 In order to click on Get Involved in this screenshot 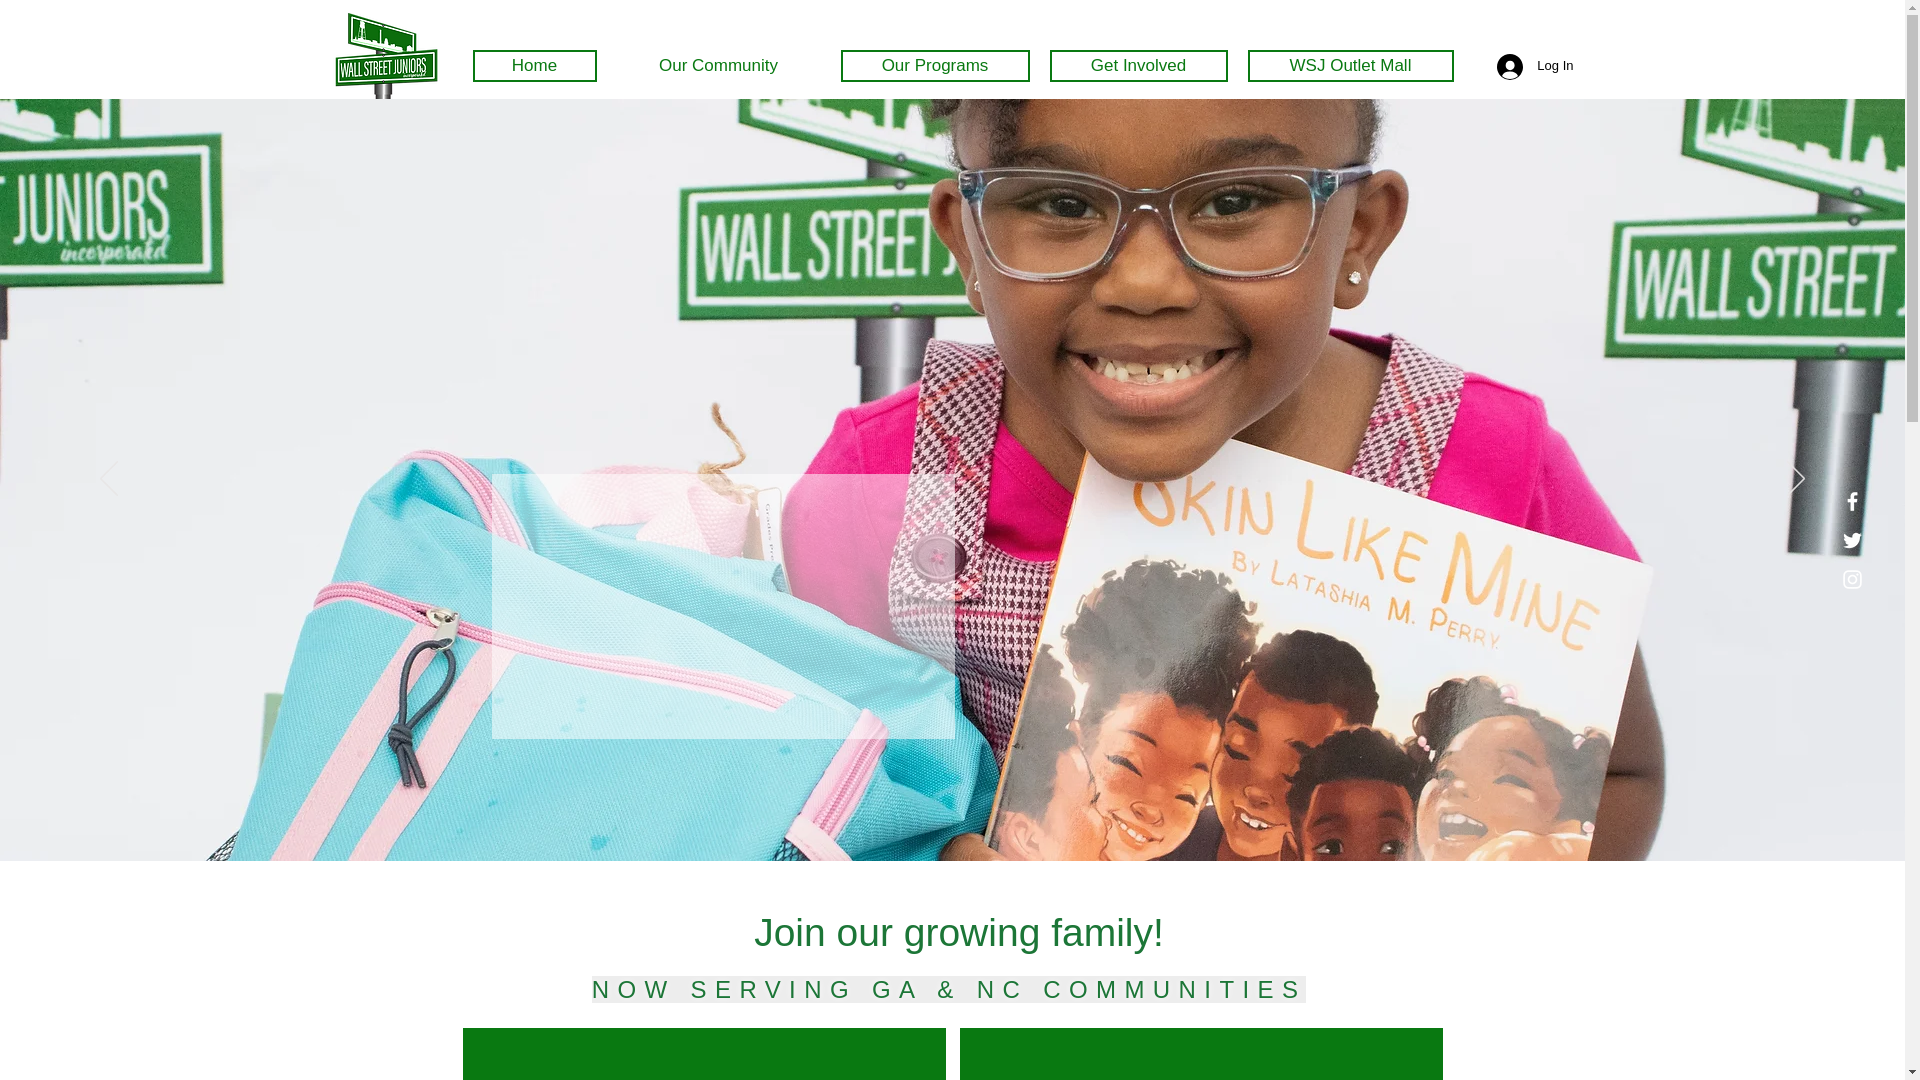, I will do `click(1139, 66)`.